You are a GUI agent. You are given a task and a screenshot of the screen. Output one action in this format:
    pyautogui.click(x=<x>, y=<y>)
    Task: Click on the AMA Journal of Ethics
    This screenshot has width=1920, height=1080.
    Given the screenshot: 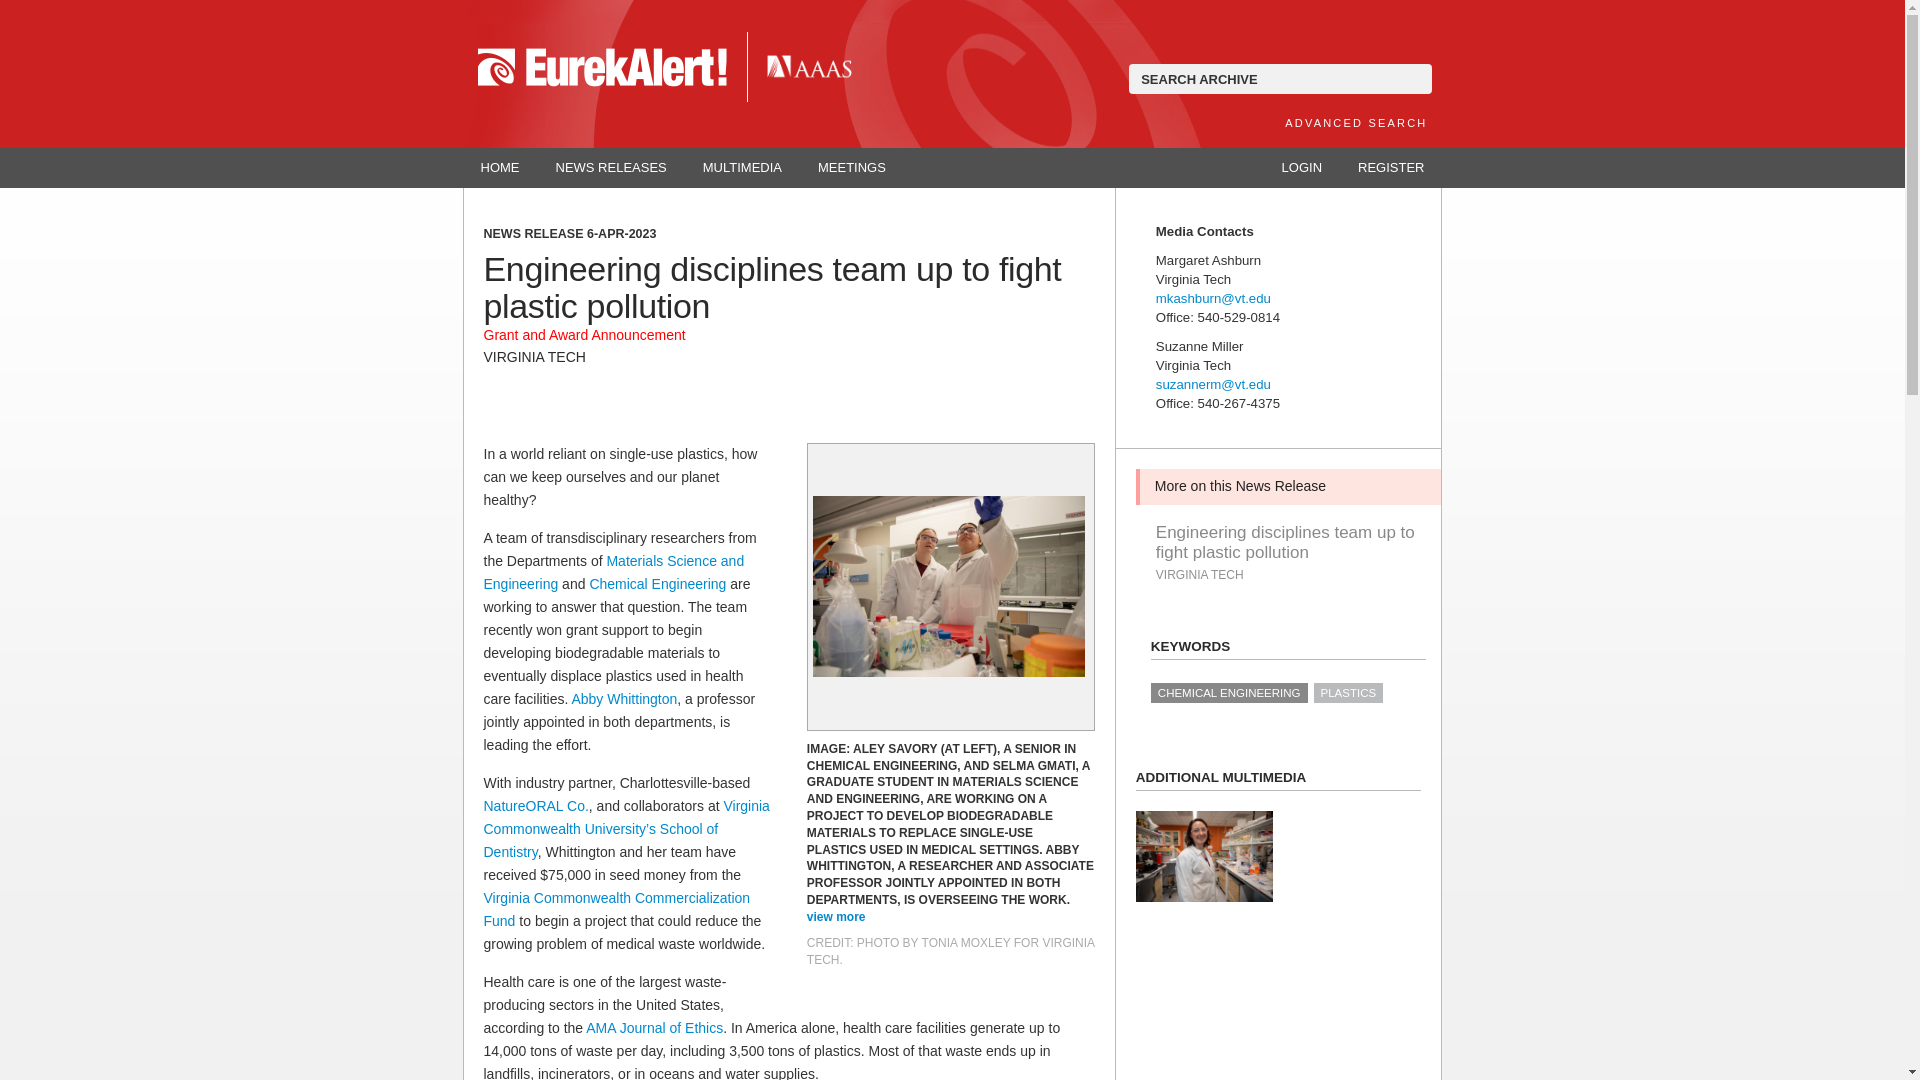 What is the action you would take?
    pyautogui.click(x=654, y=1027)
    